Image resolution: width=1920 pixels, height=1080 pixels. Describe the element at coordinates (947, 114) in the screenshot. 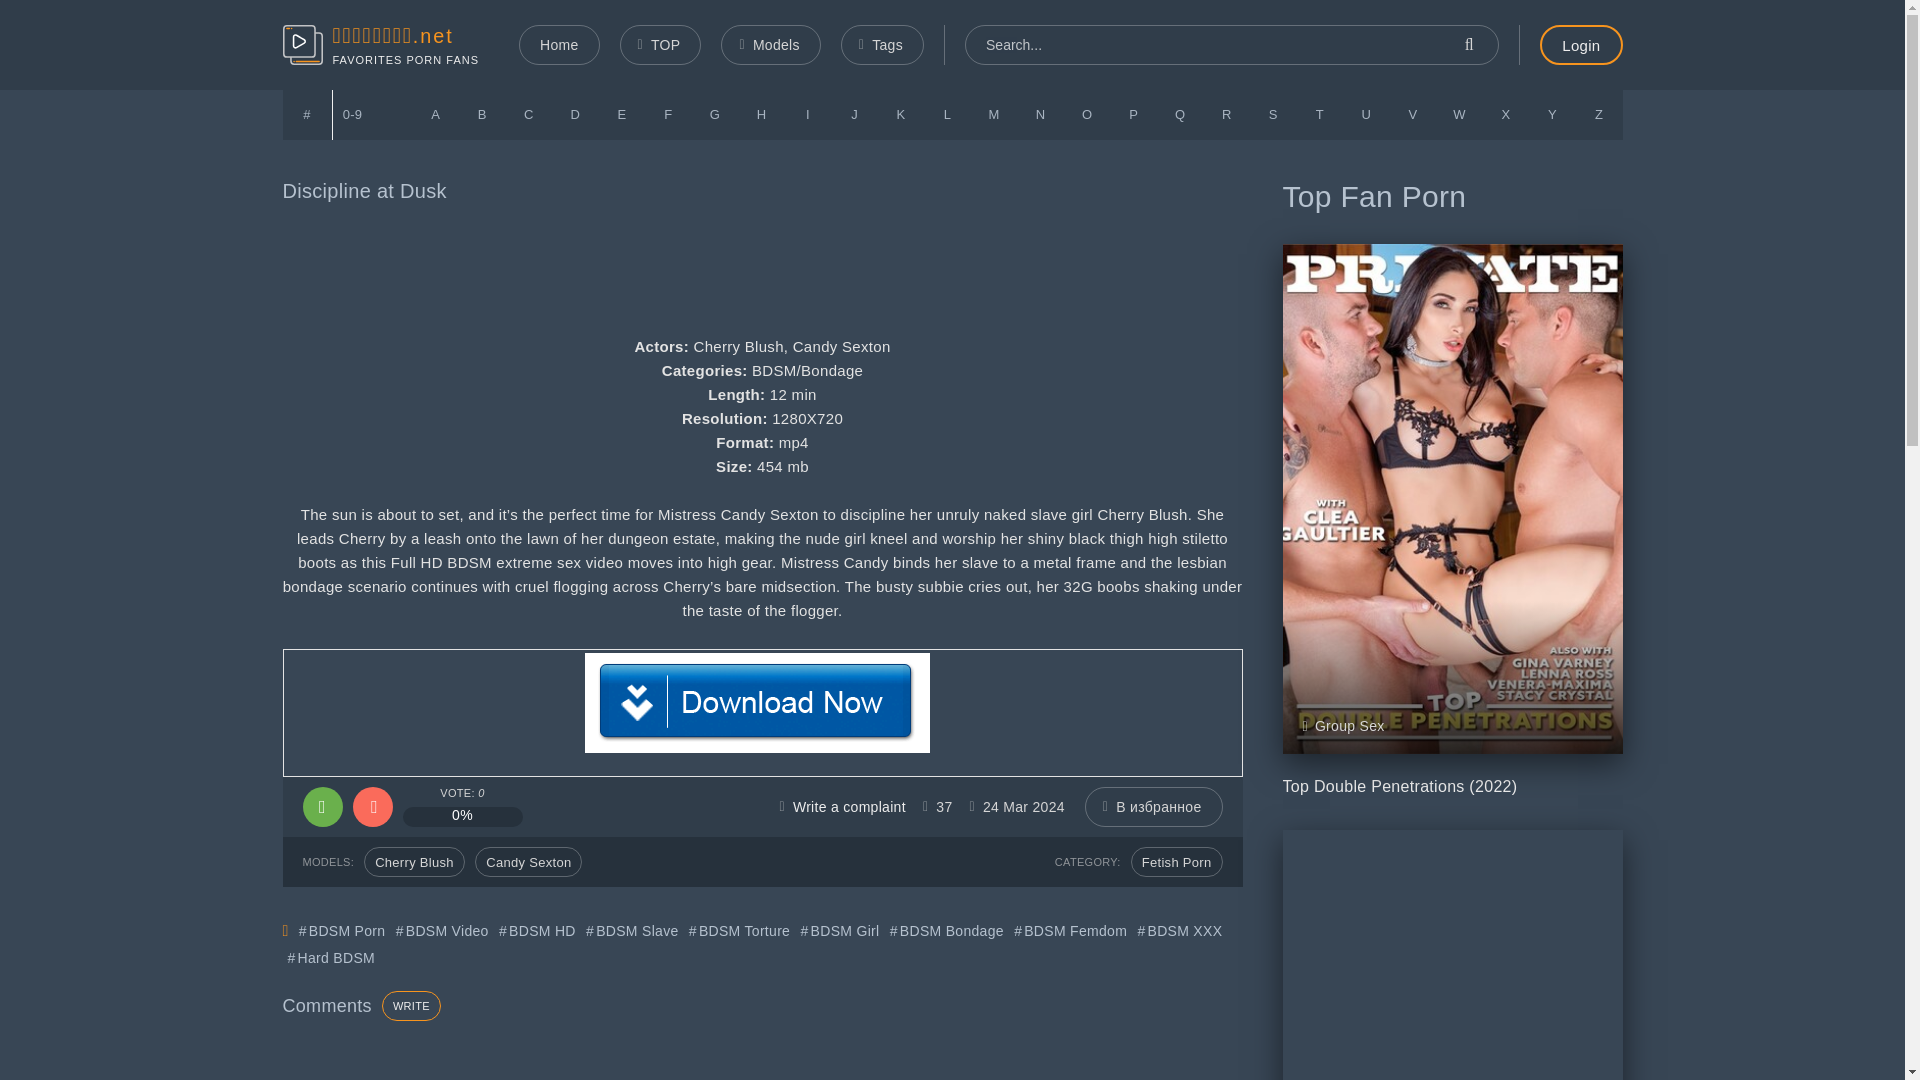

I see `L` at that location.